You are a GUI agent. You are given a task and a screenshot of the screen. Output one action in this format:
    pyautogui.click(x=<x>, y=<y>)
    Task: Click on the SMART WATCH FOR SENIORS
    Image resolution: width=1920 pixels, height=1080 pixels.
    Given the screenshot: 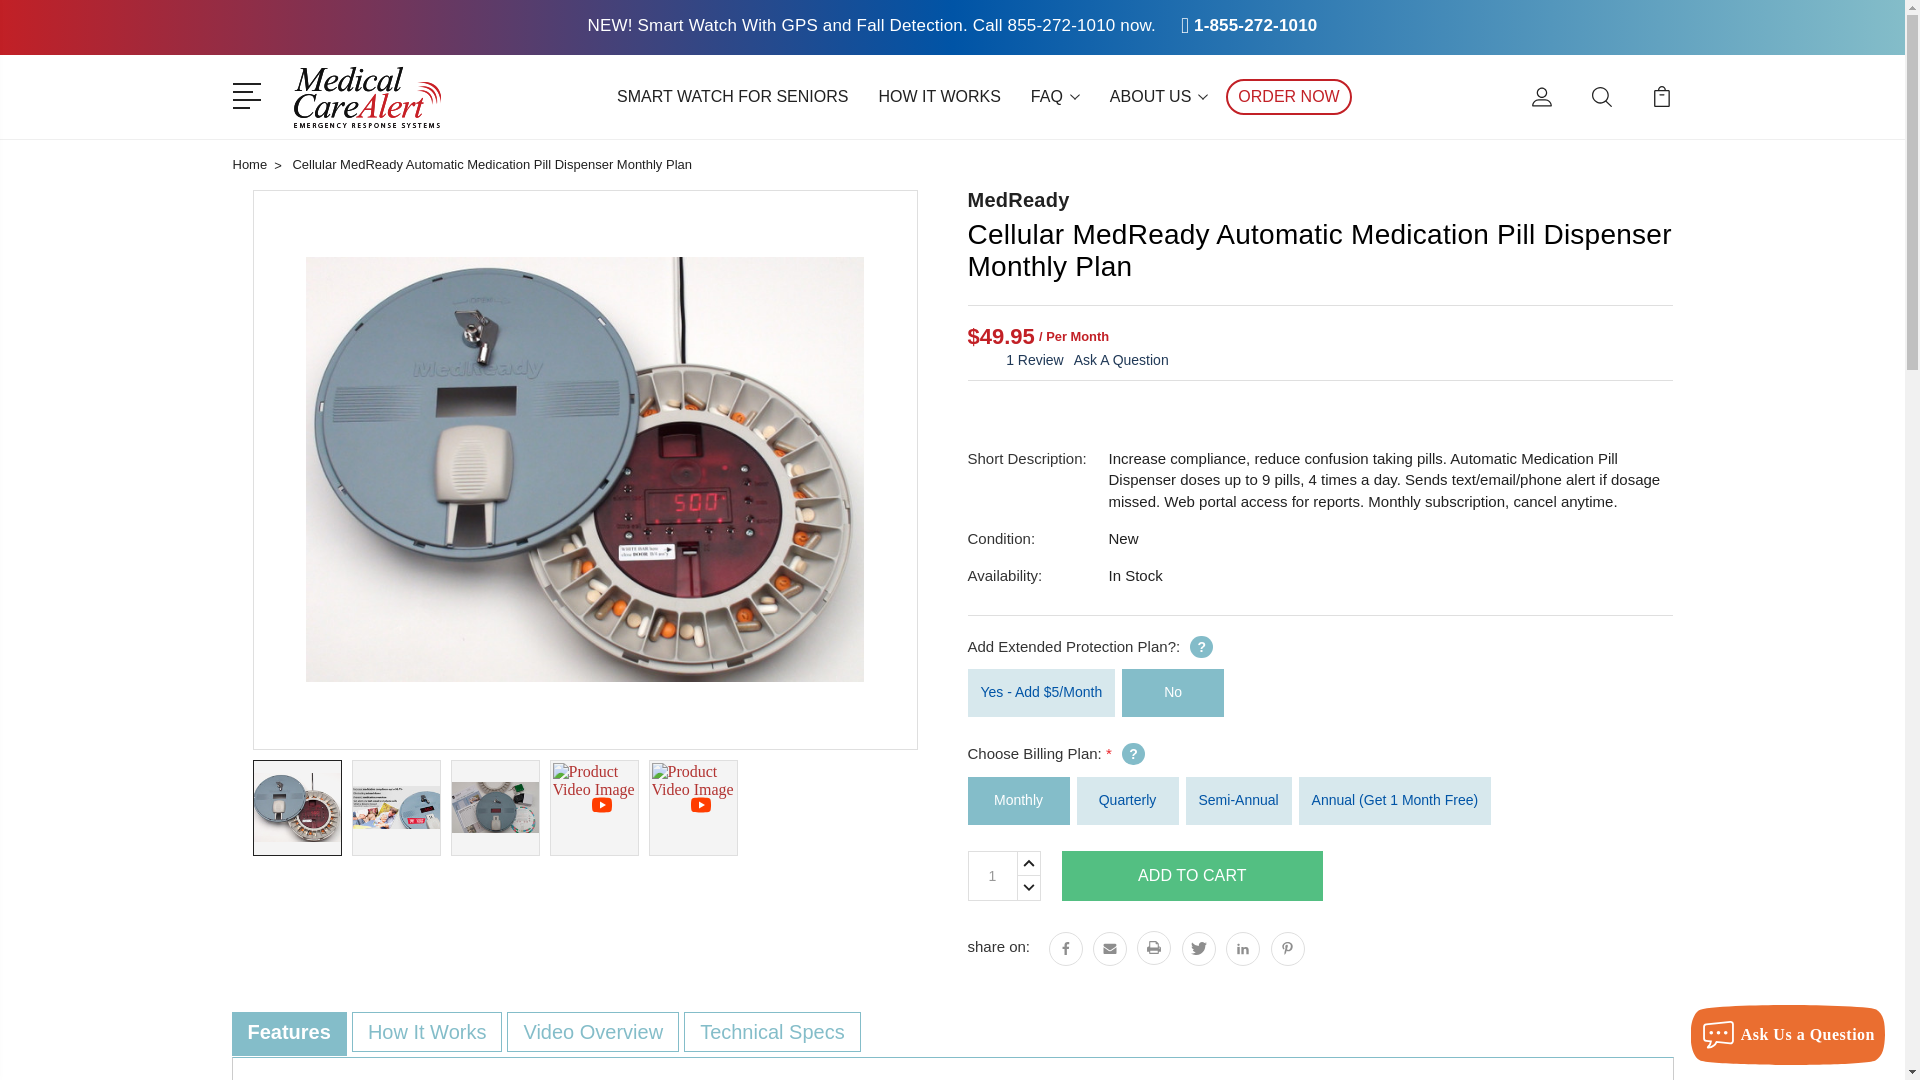 What is the action you would take?
    pyautogui.click(x=732, y=96)
    